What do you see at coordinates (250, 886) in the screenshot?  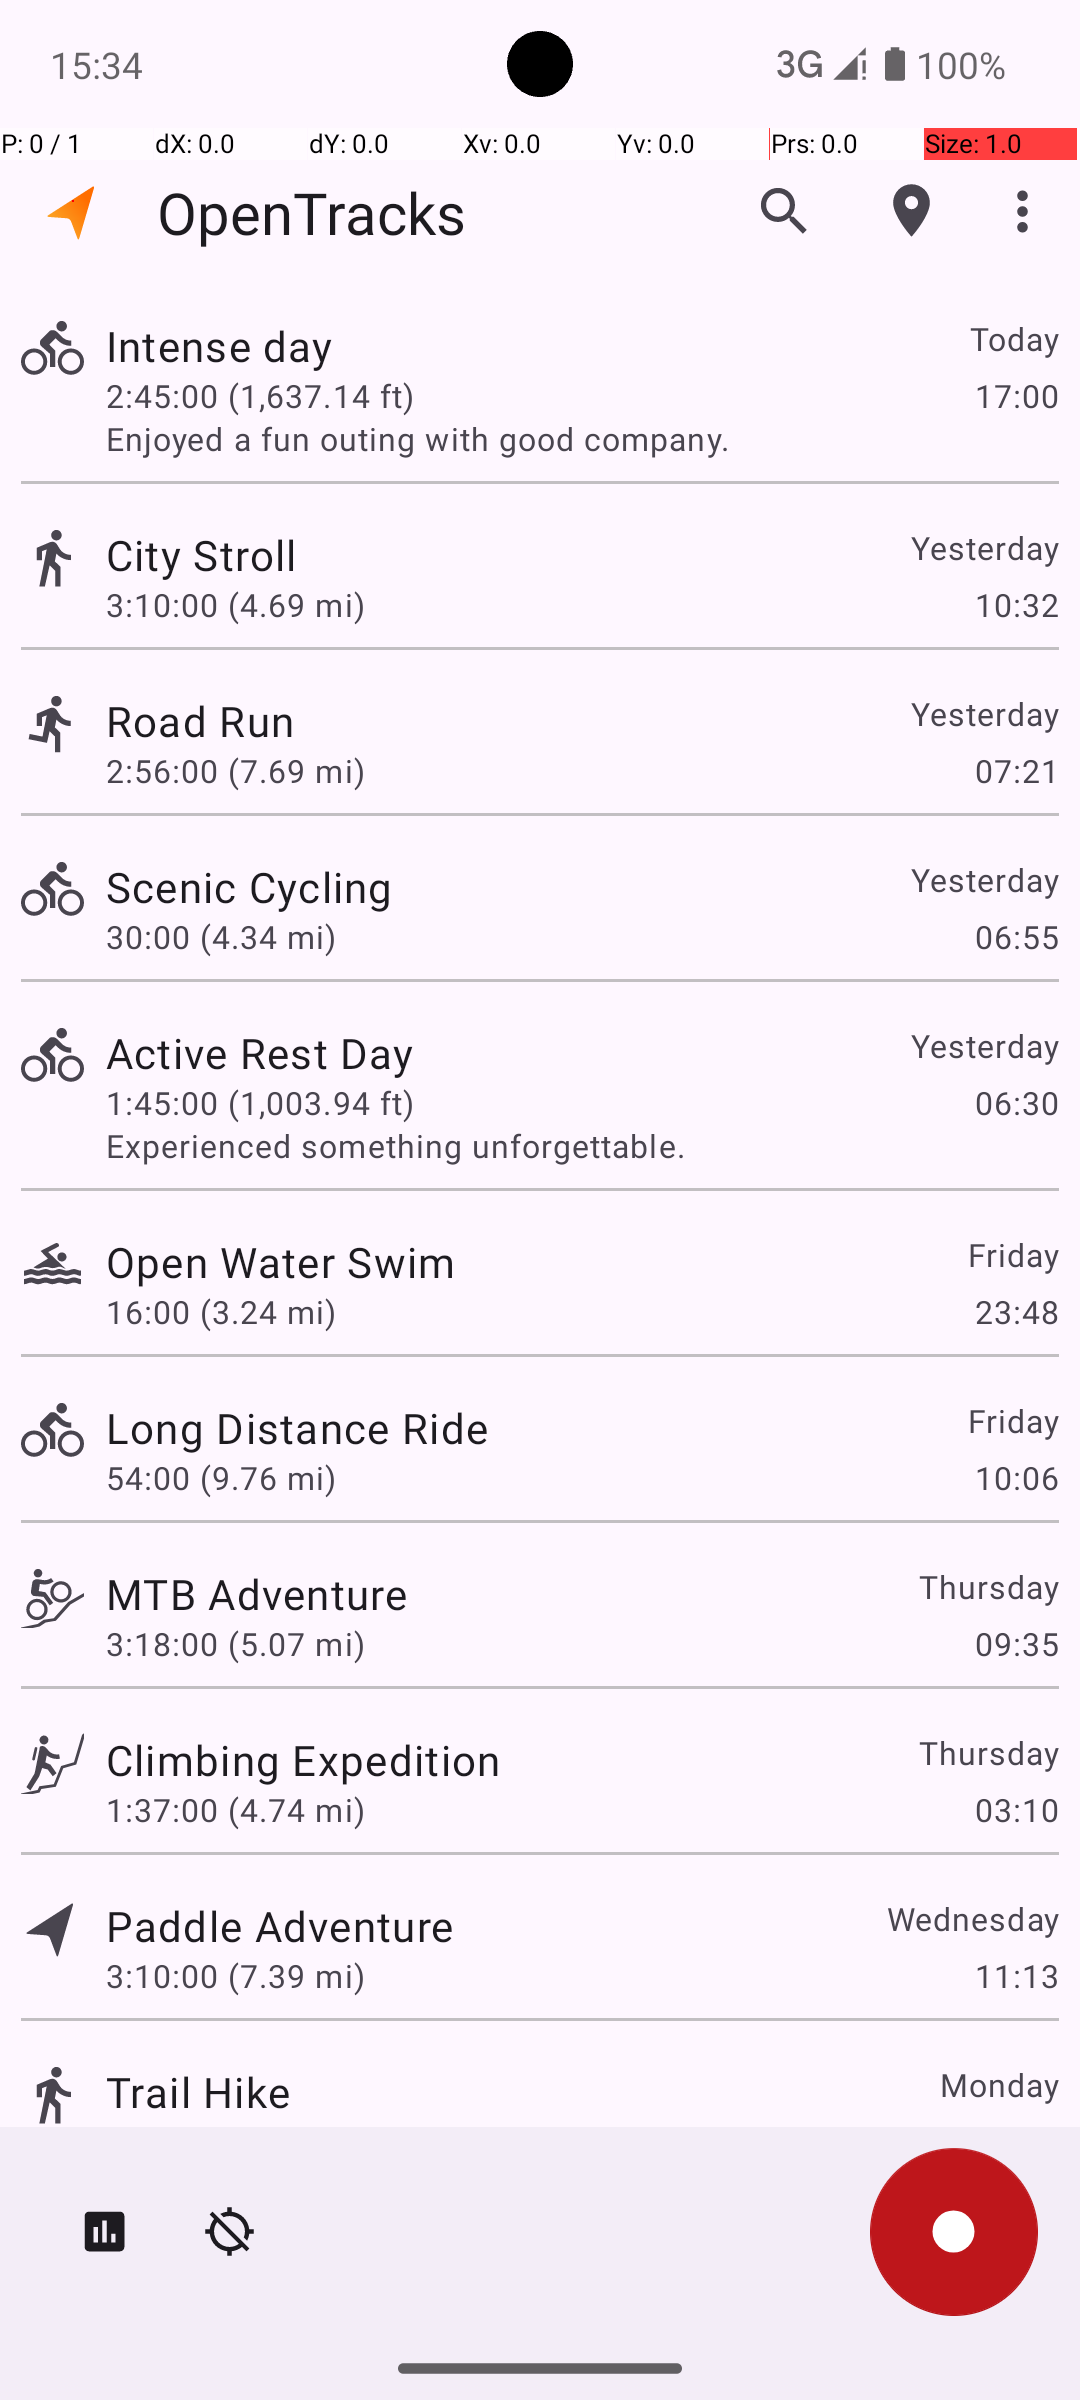 I see `Scenic Cycling` at bounding box center [250, 886].